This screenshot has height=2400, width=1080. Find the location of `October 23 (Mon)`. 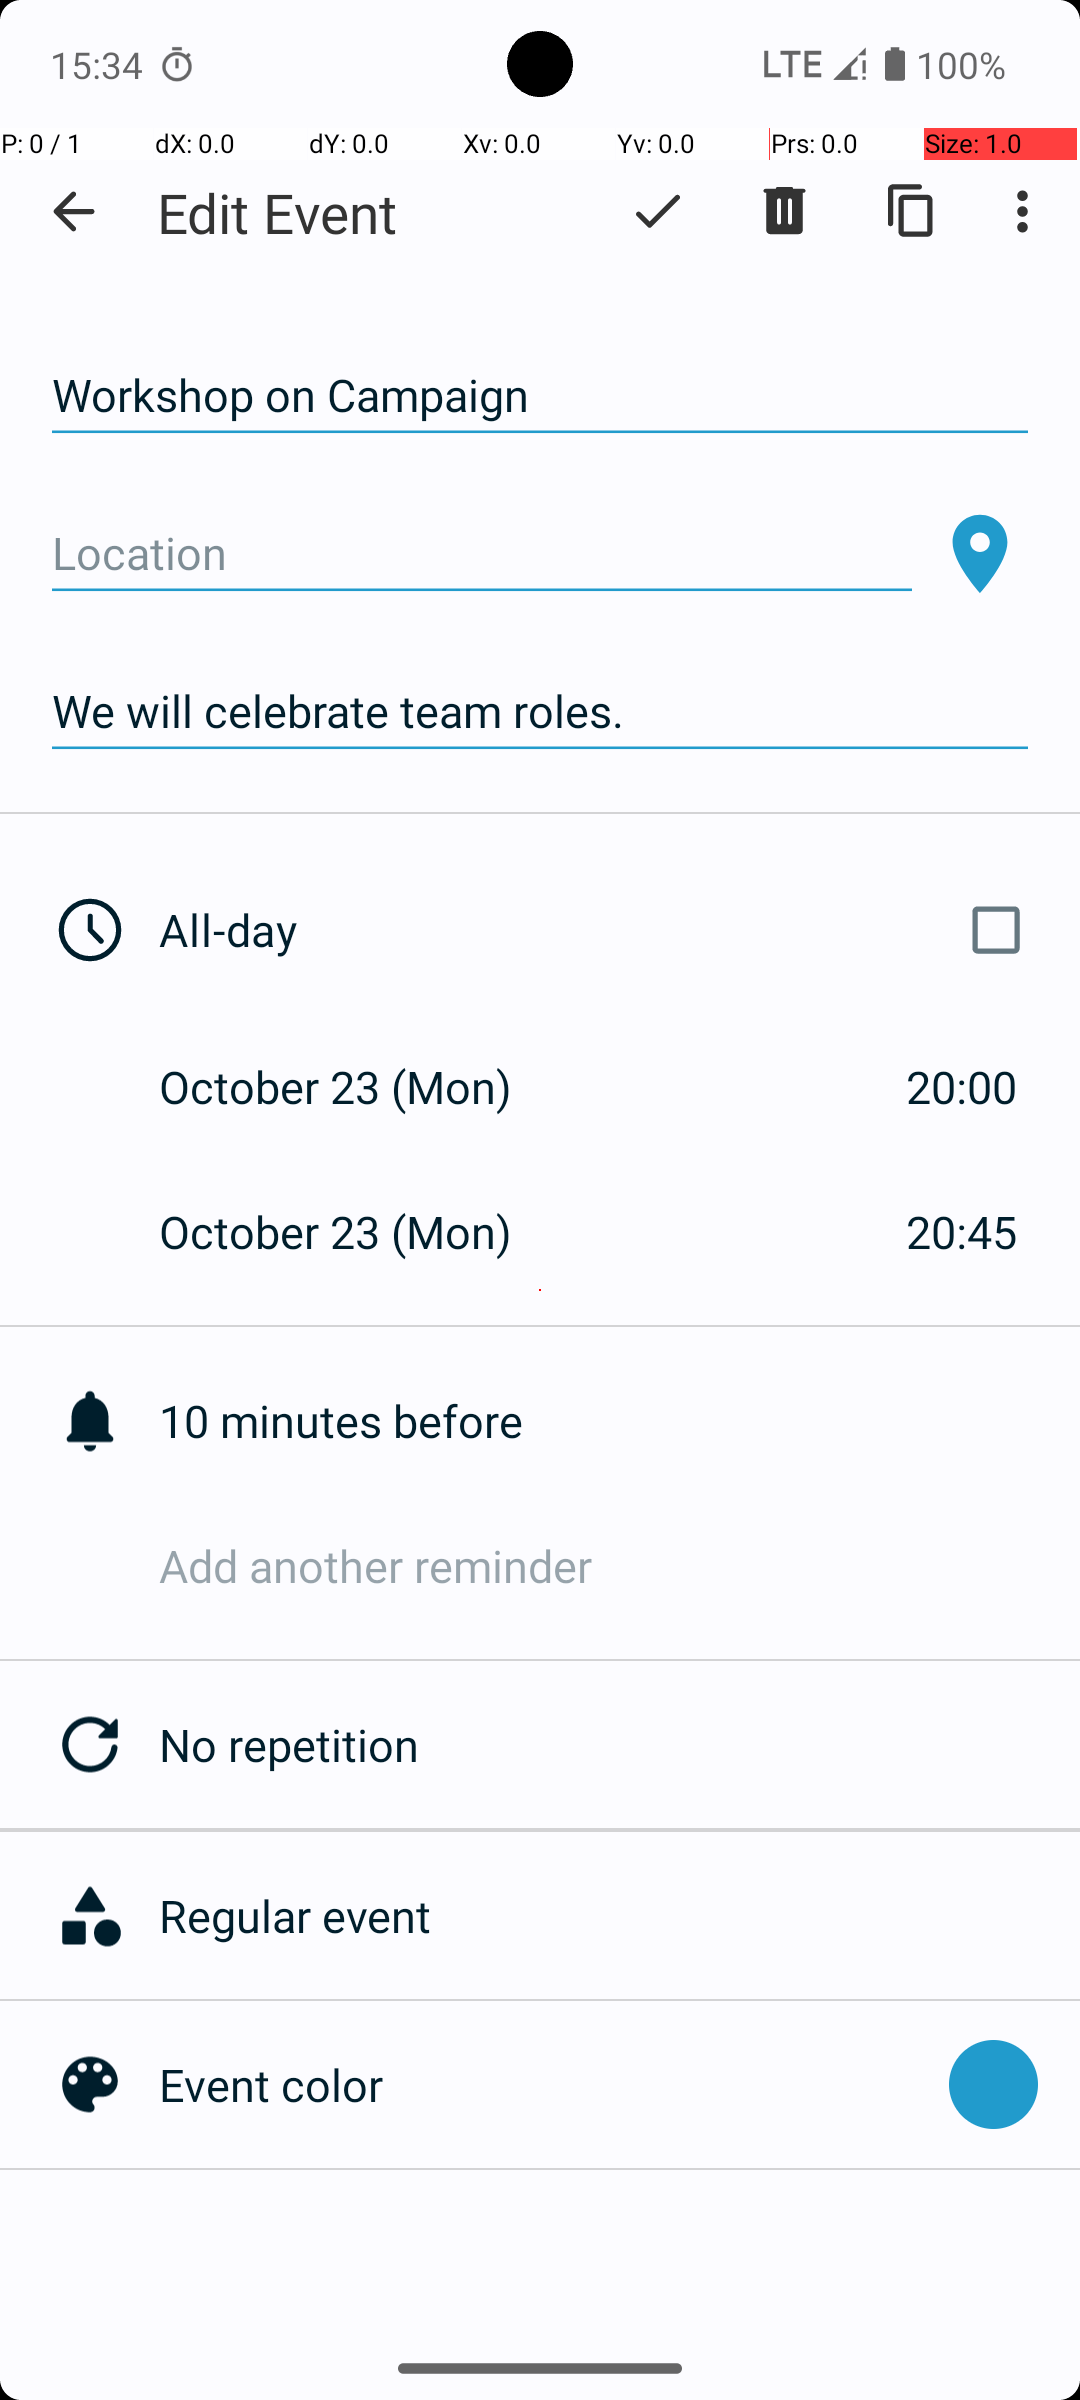

October 23 (Mon) is located at coordinates (356, 1086).